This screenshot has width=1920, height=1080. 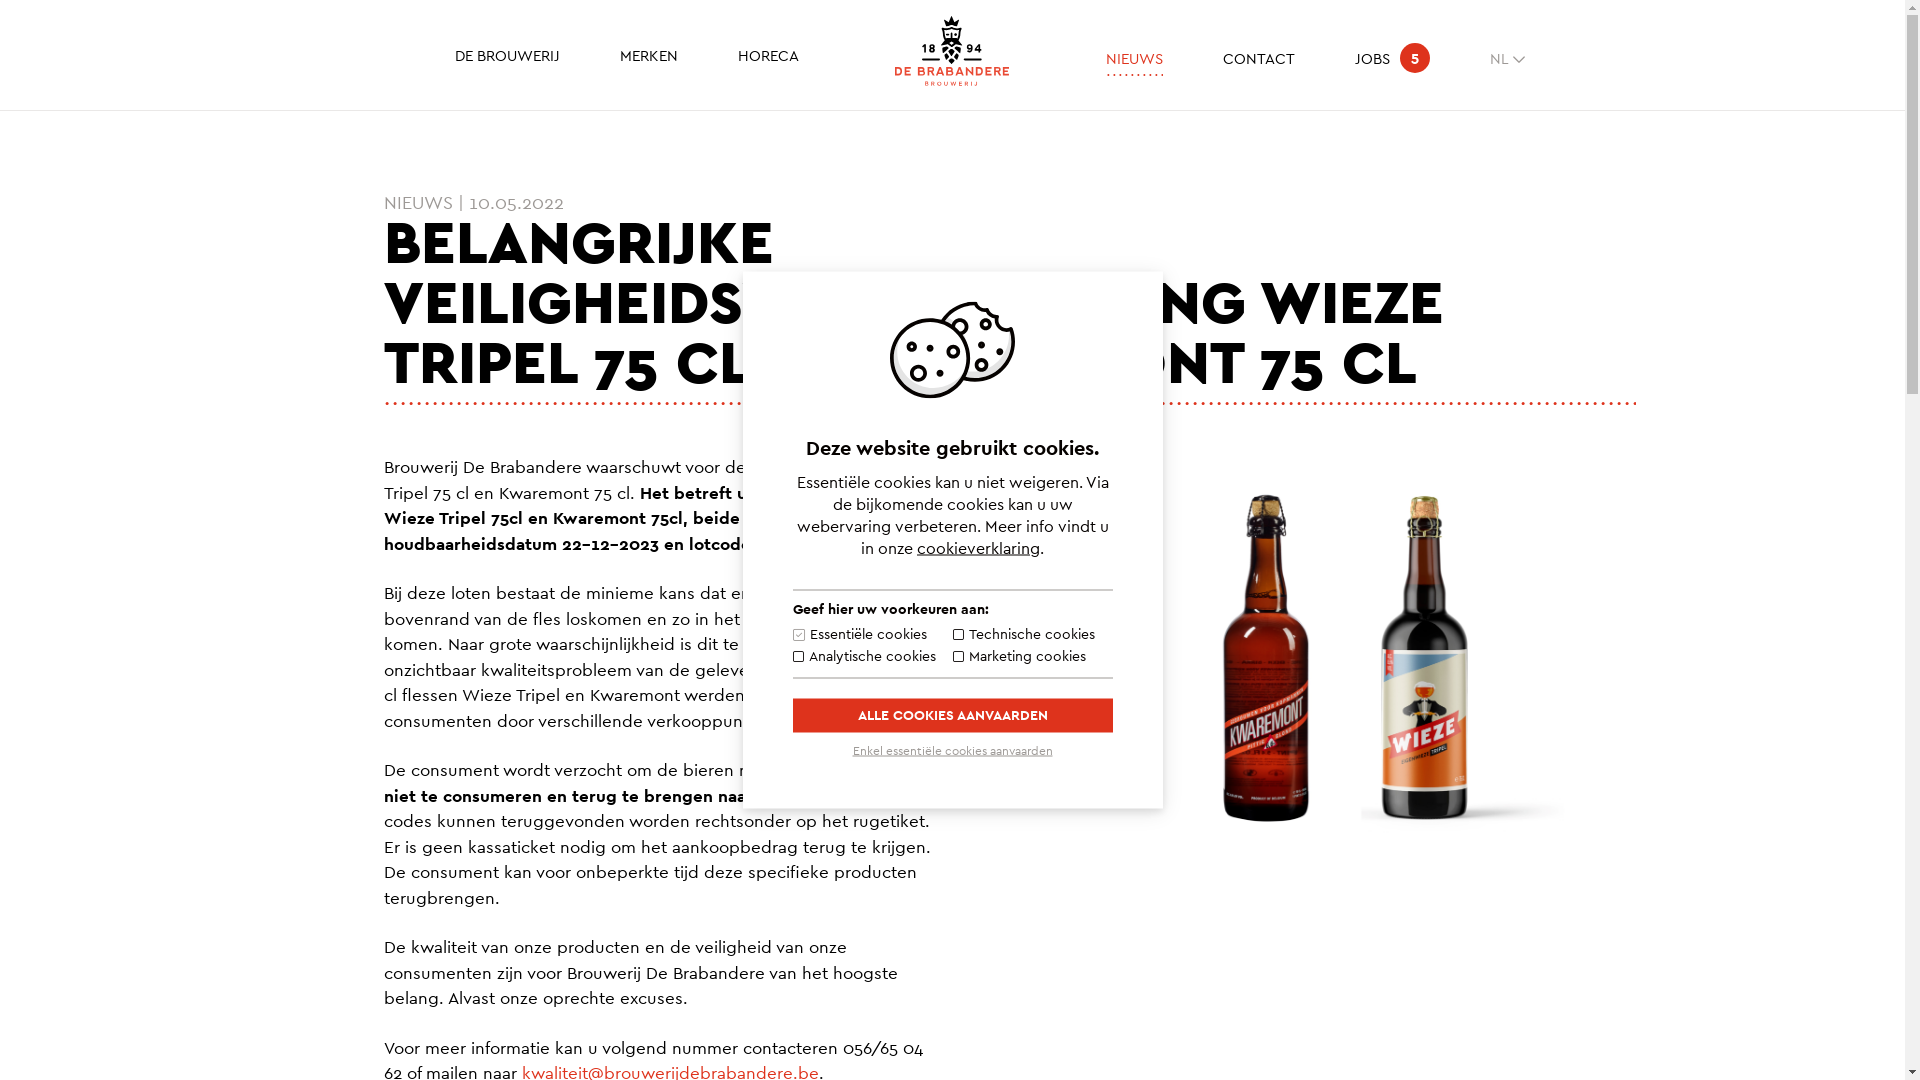 What do you see at coordinates (508, 57) in the screenshot?
I see `DE BROUWERIJ` at bounding box center [508, 57].